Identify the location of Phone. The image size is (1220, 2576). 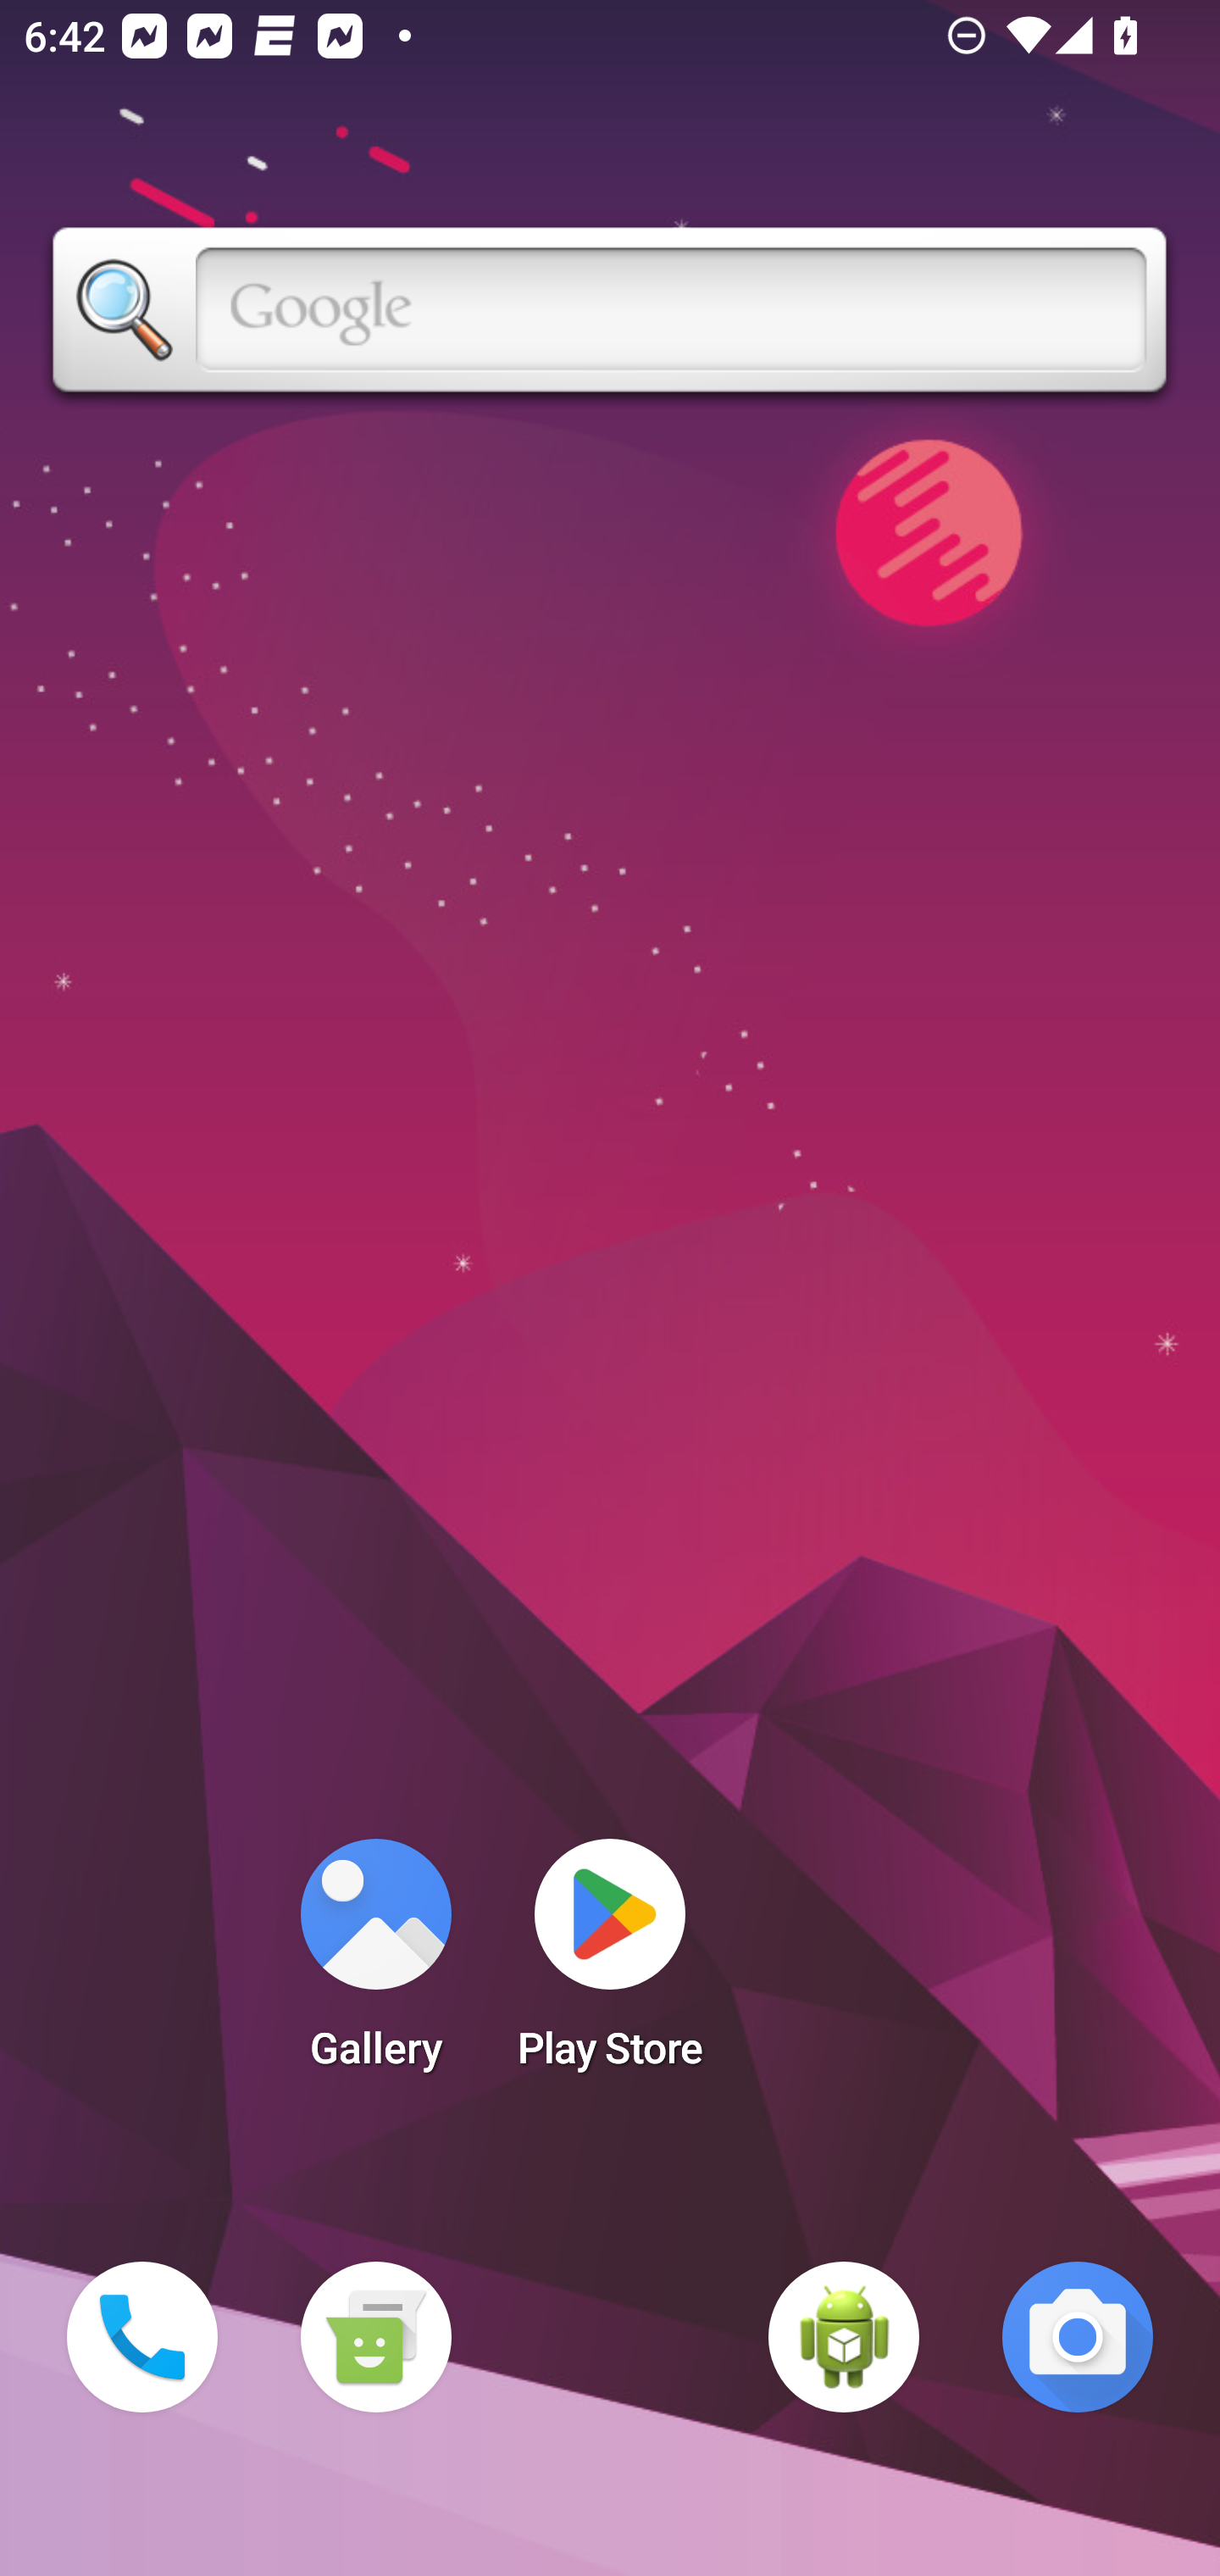
(142, 2337).